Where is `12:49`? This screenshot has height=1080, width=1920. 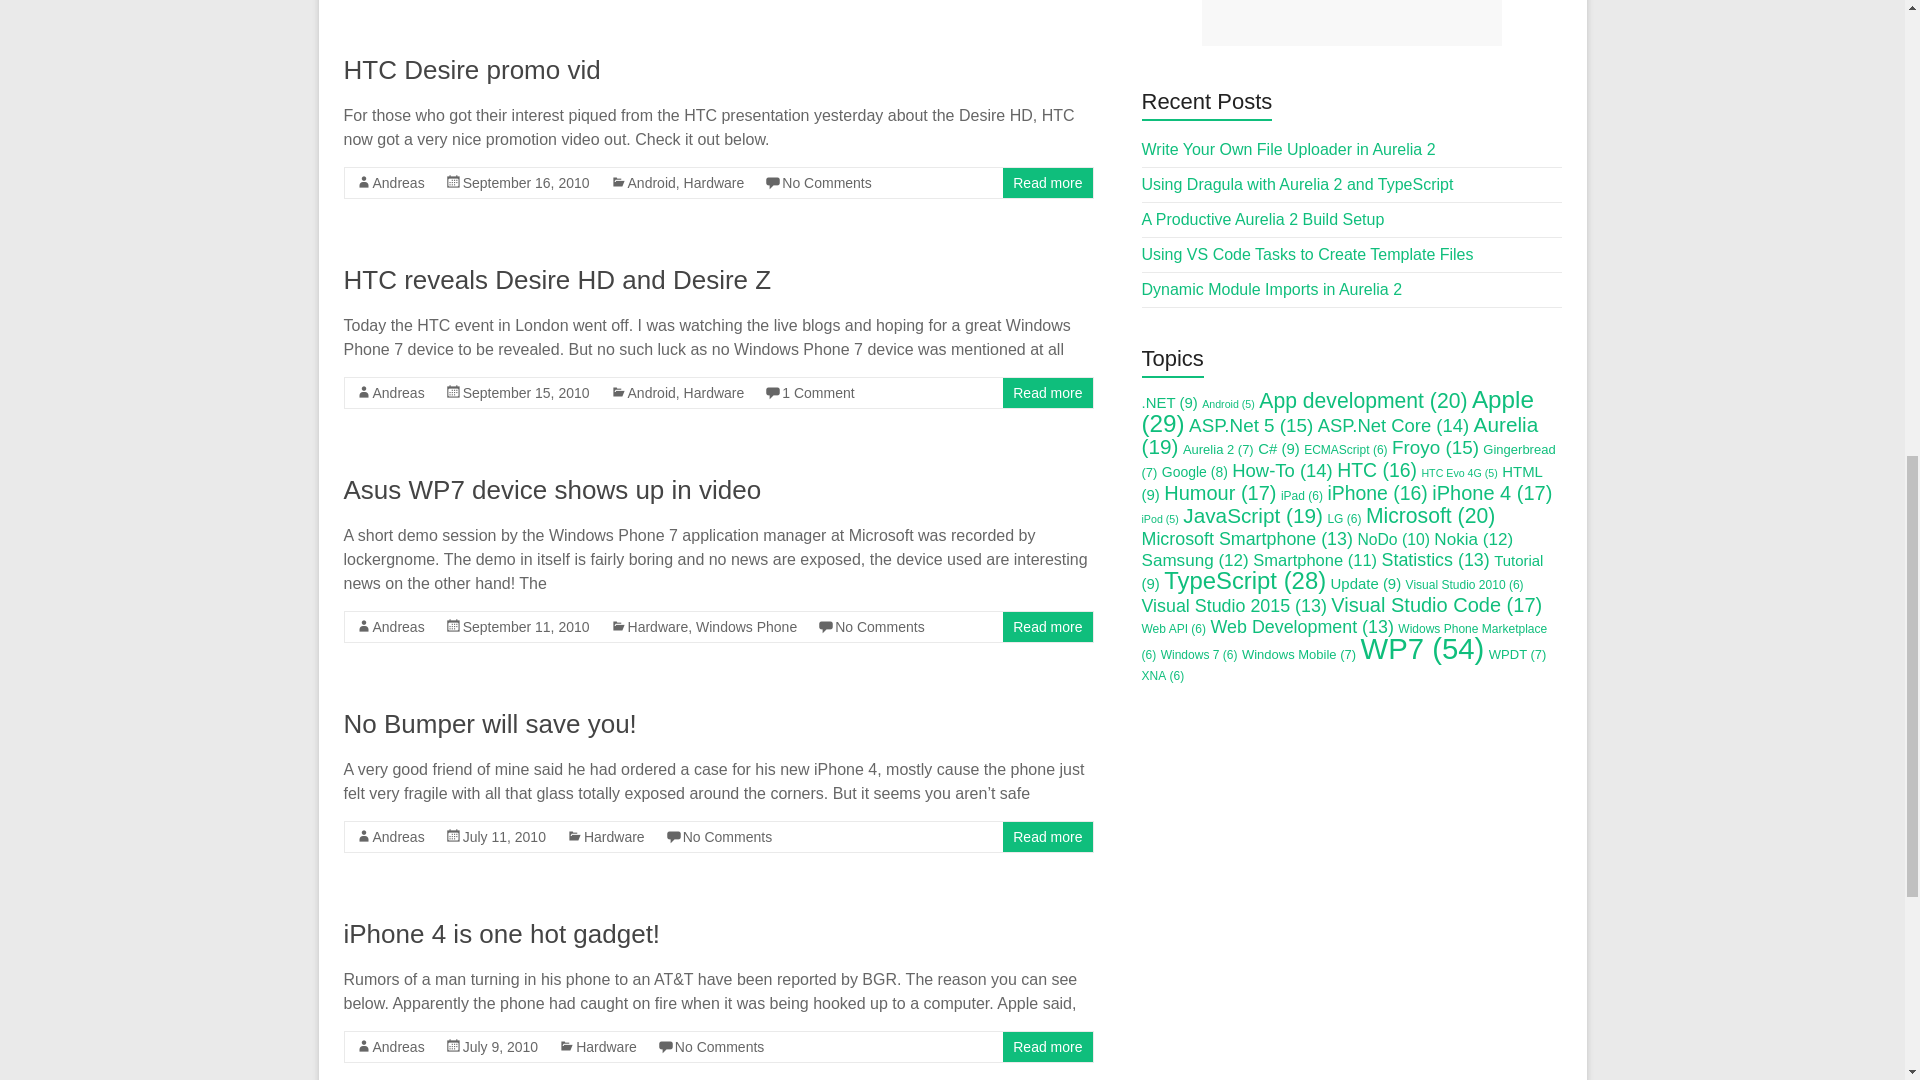
12:49 is located at coordinates (526, 392).